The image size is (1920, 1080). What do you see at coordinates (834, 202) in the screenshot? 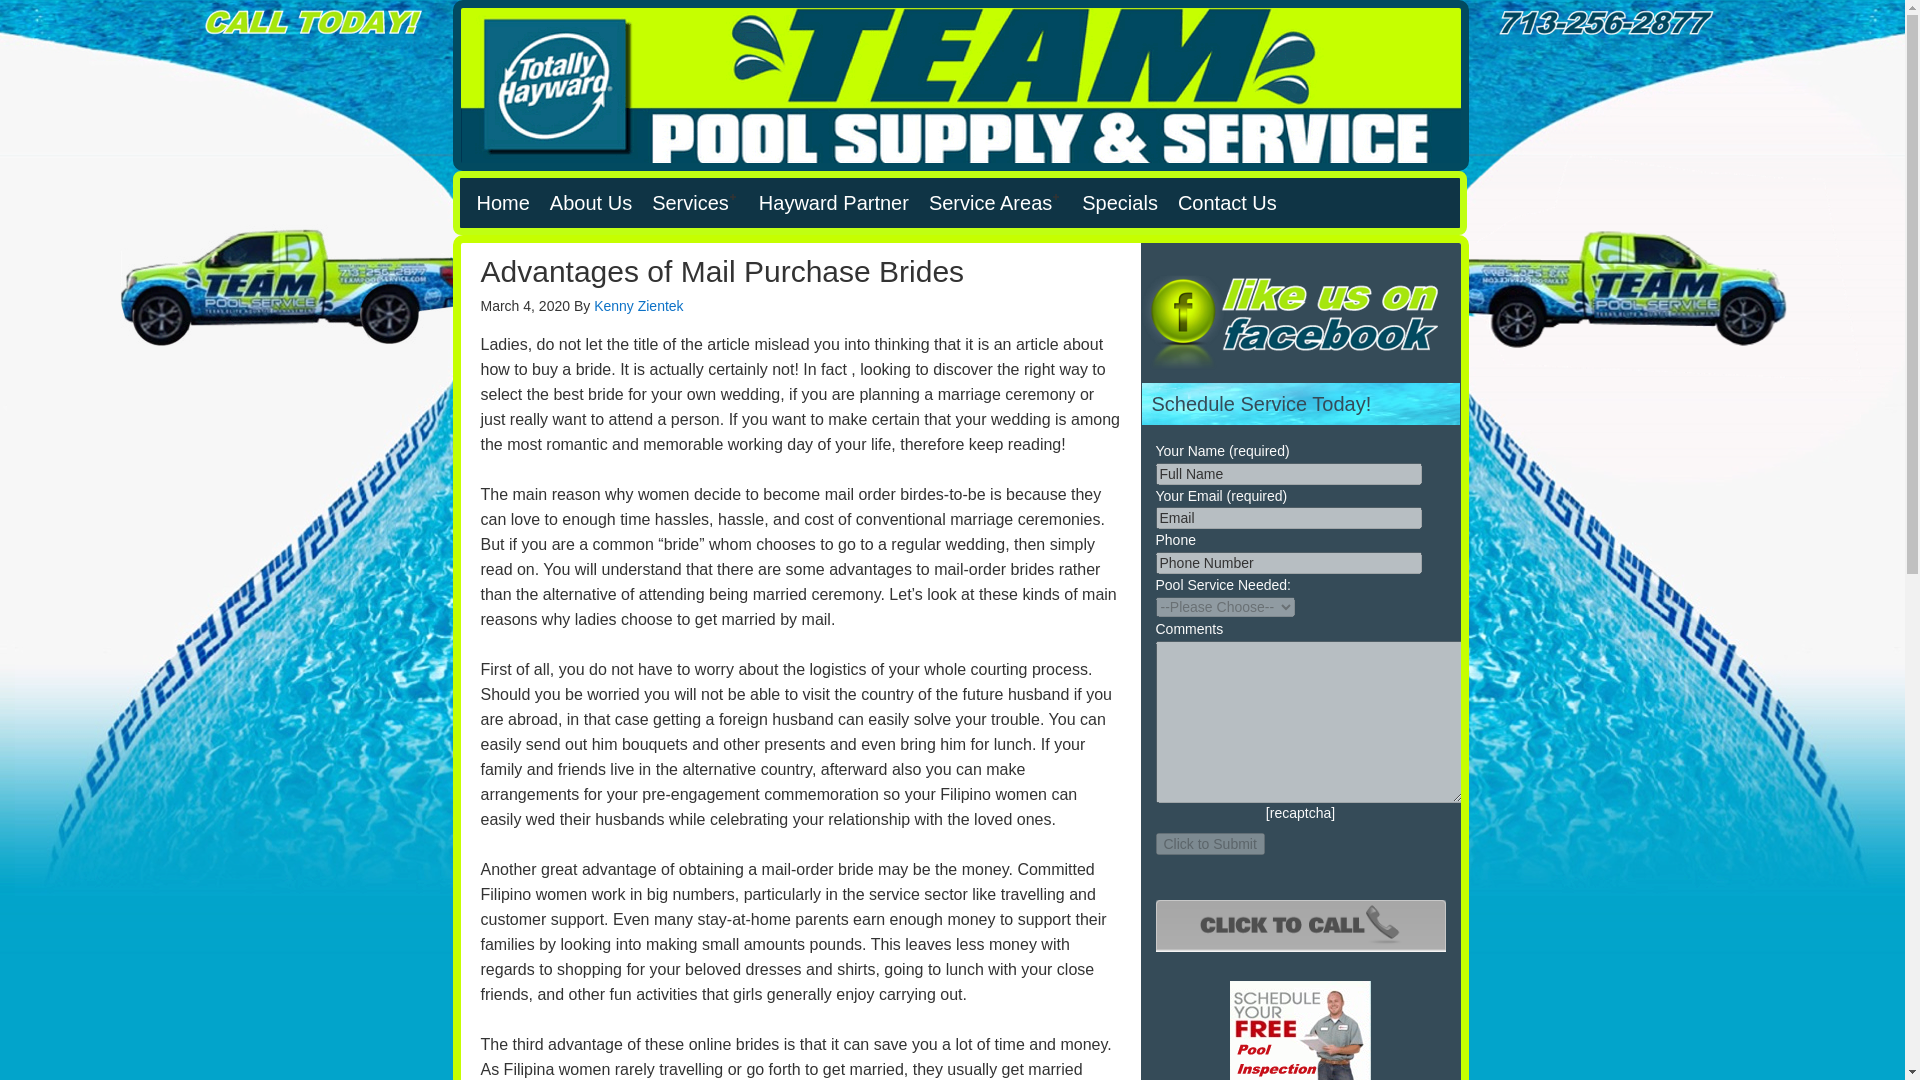
I see `Hayward Partner` at bounding box center [834, 202].